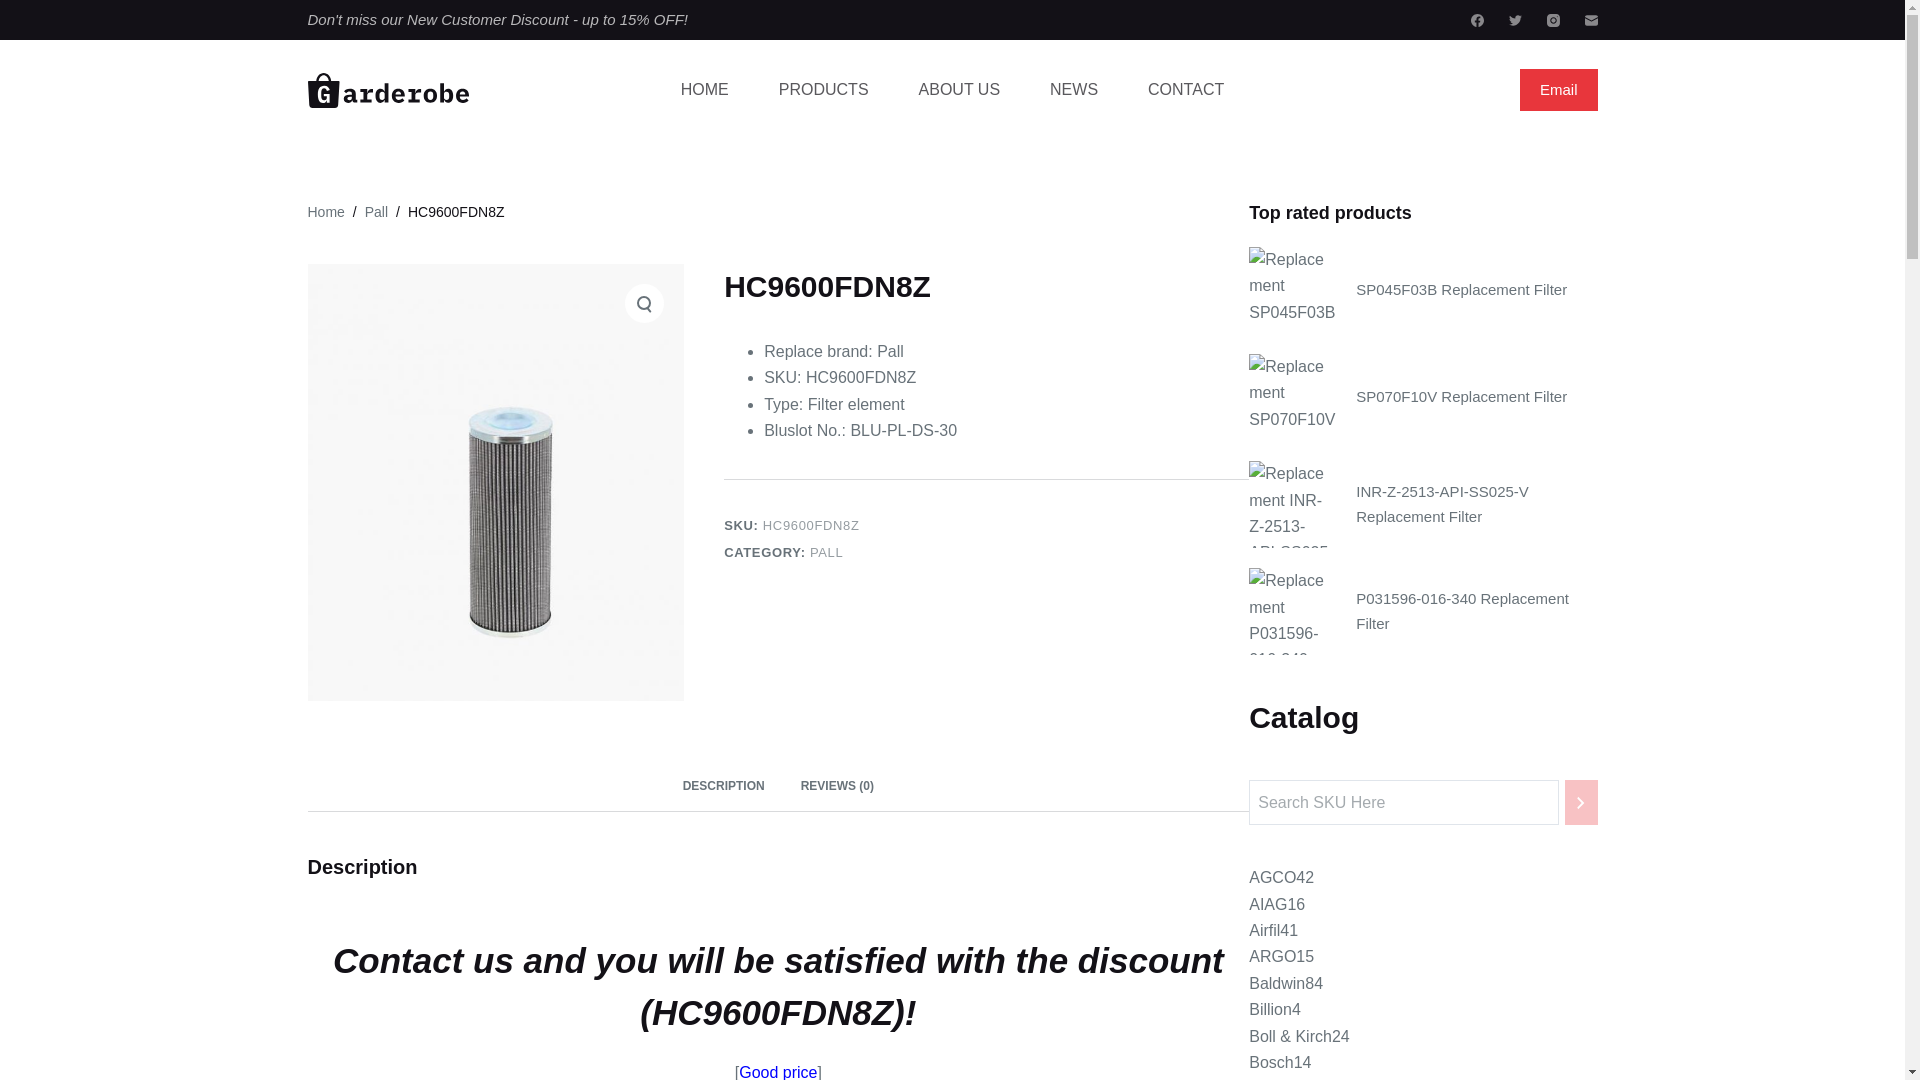 The width and height of the screenshot is (1920, 1080). I want to click on Replacement SP045F03B, so click(1292, 290).